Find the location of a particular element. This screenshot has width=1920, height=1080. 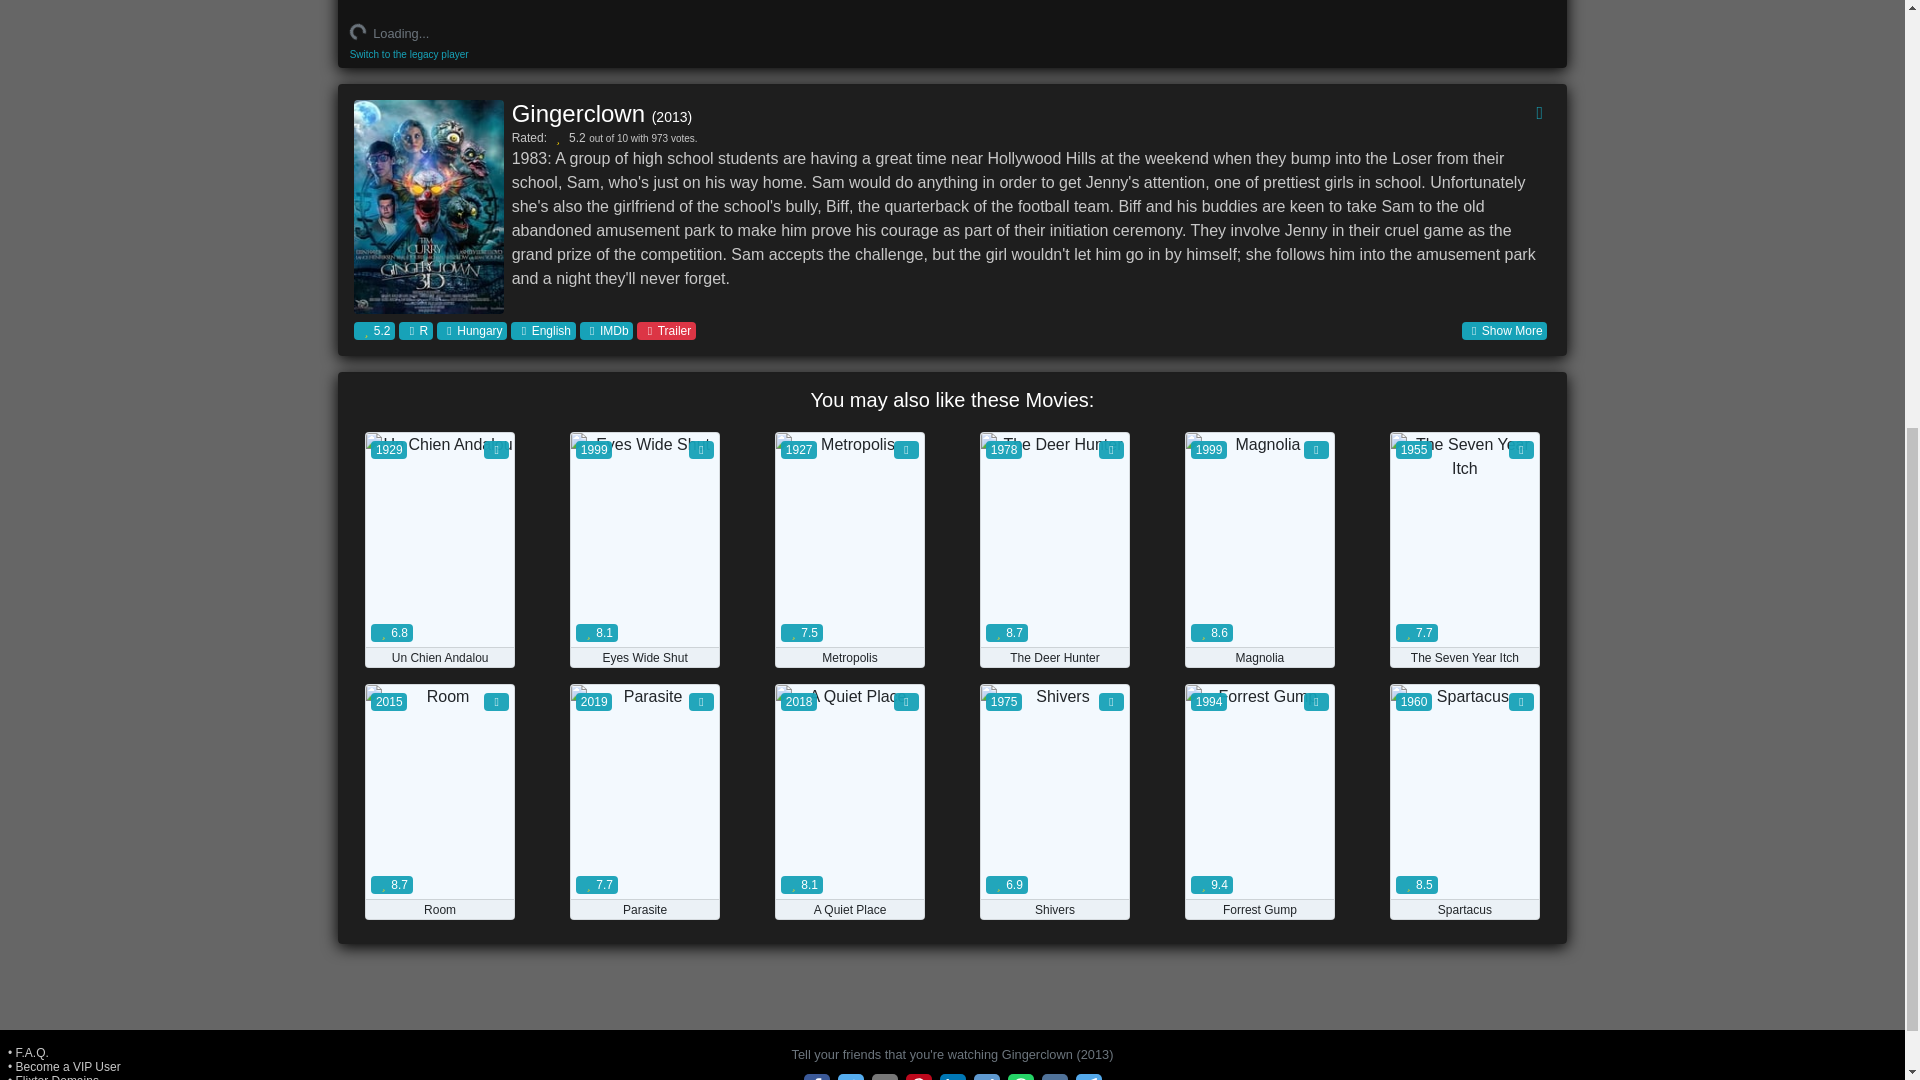

Rated: 7.5 out of 10 with 187,110 votes. is located at coordinates (850, 658).